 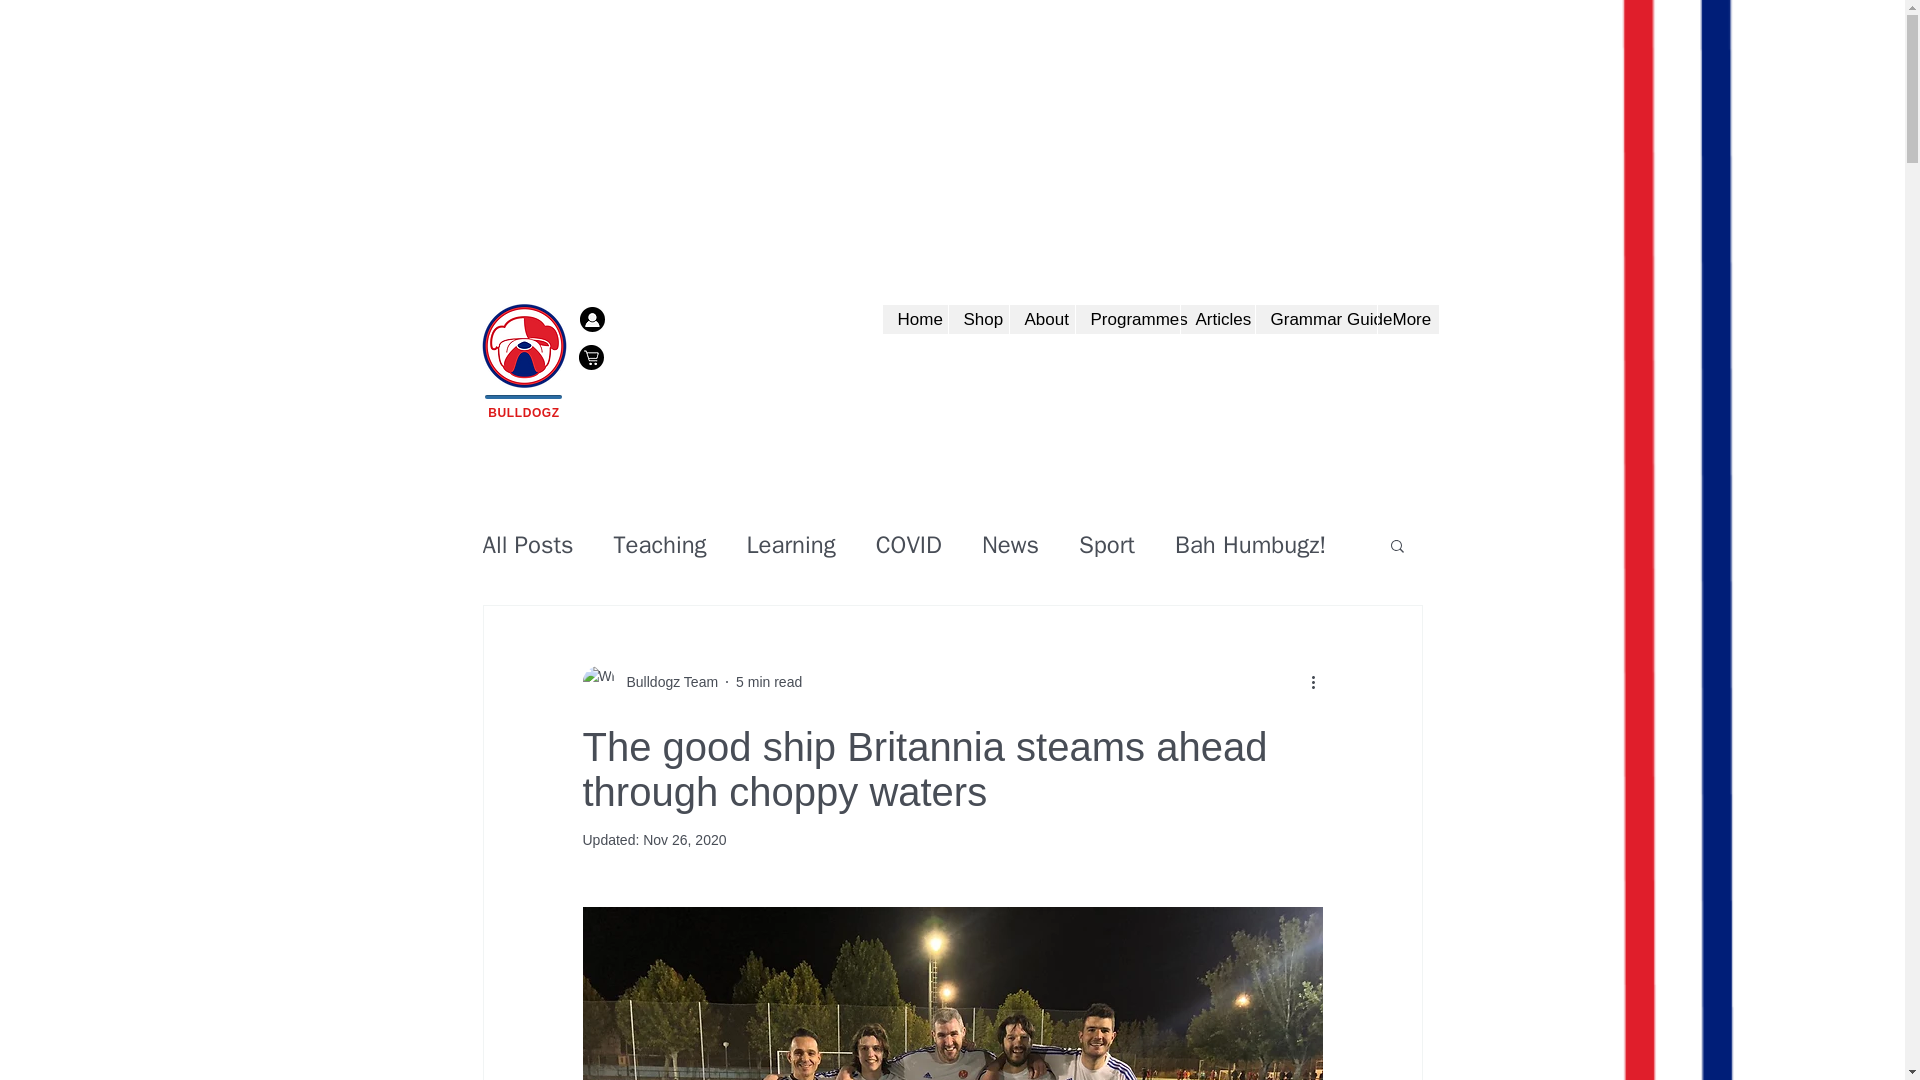 I want to click on Articles, so click(x=1218, y=318).